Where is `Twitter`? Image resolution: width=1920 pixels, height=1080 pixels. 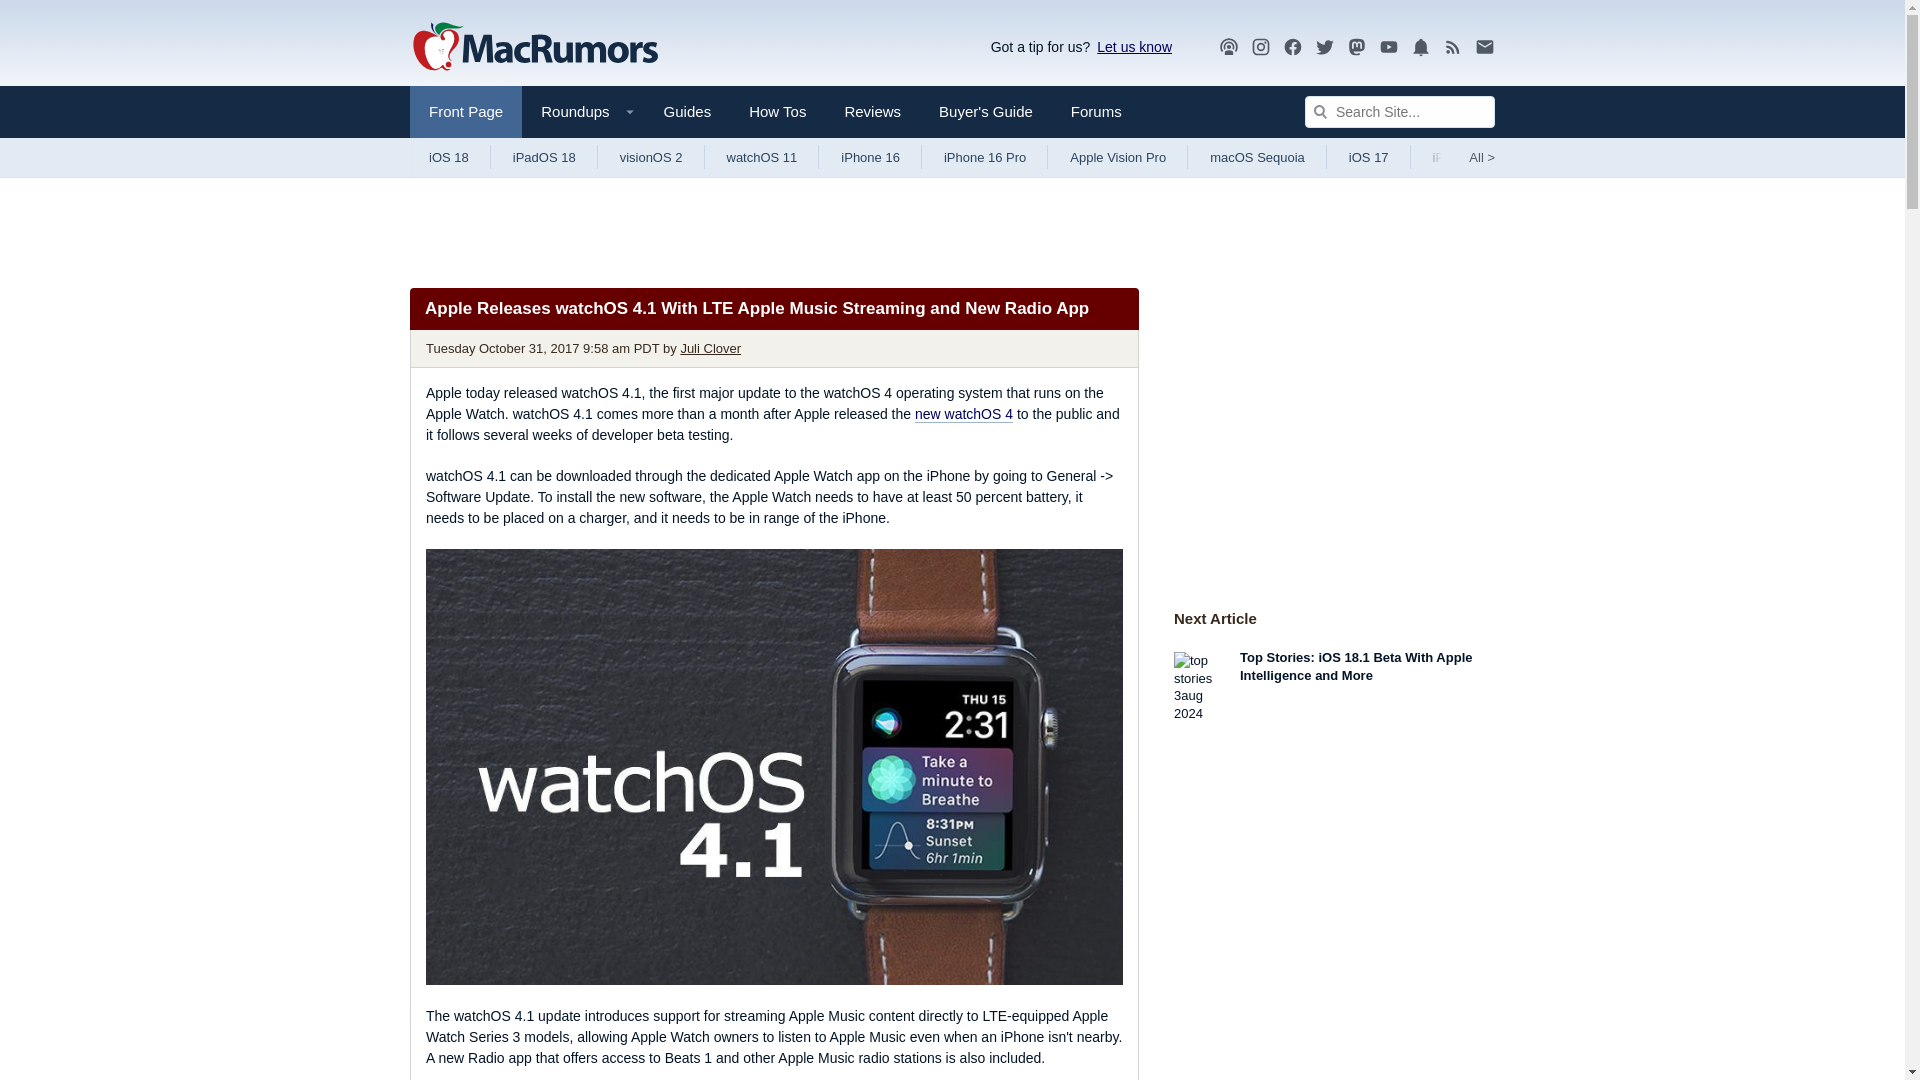 Twitter is located at coordinates (1324, 47).